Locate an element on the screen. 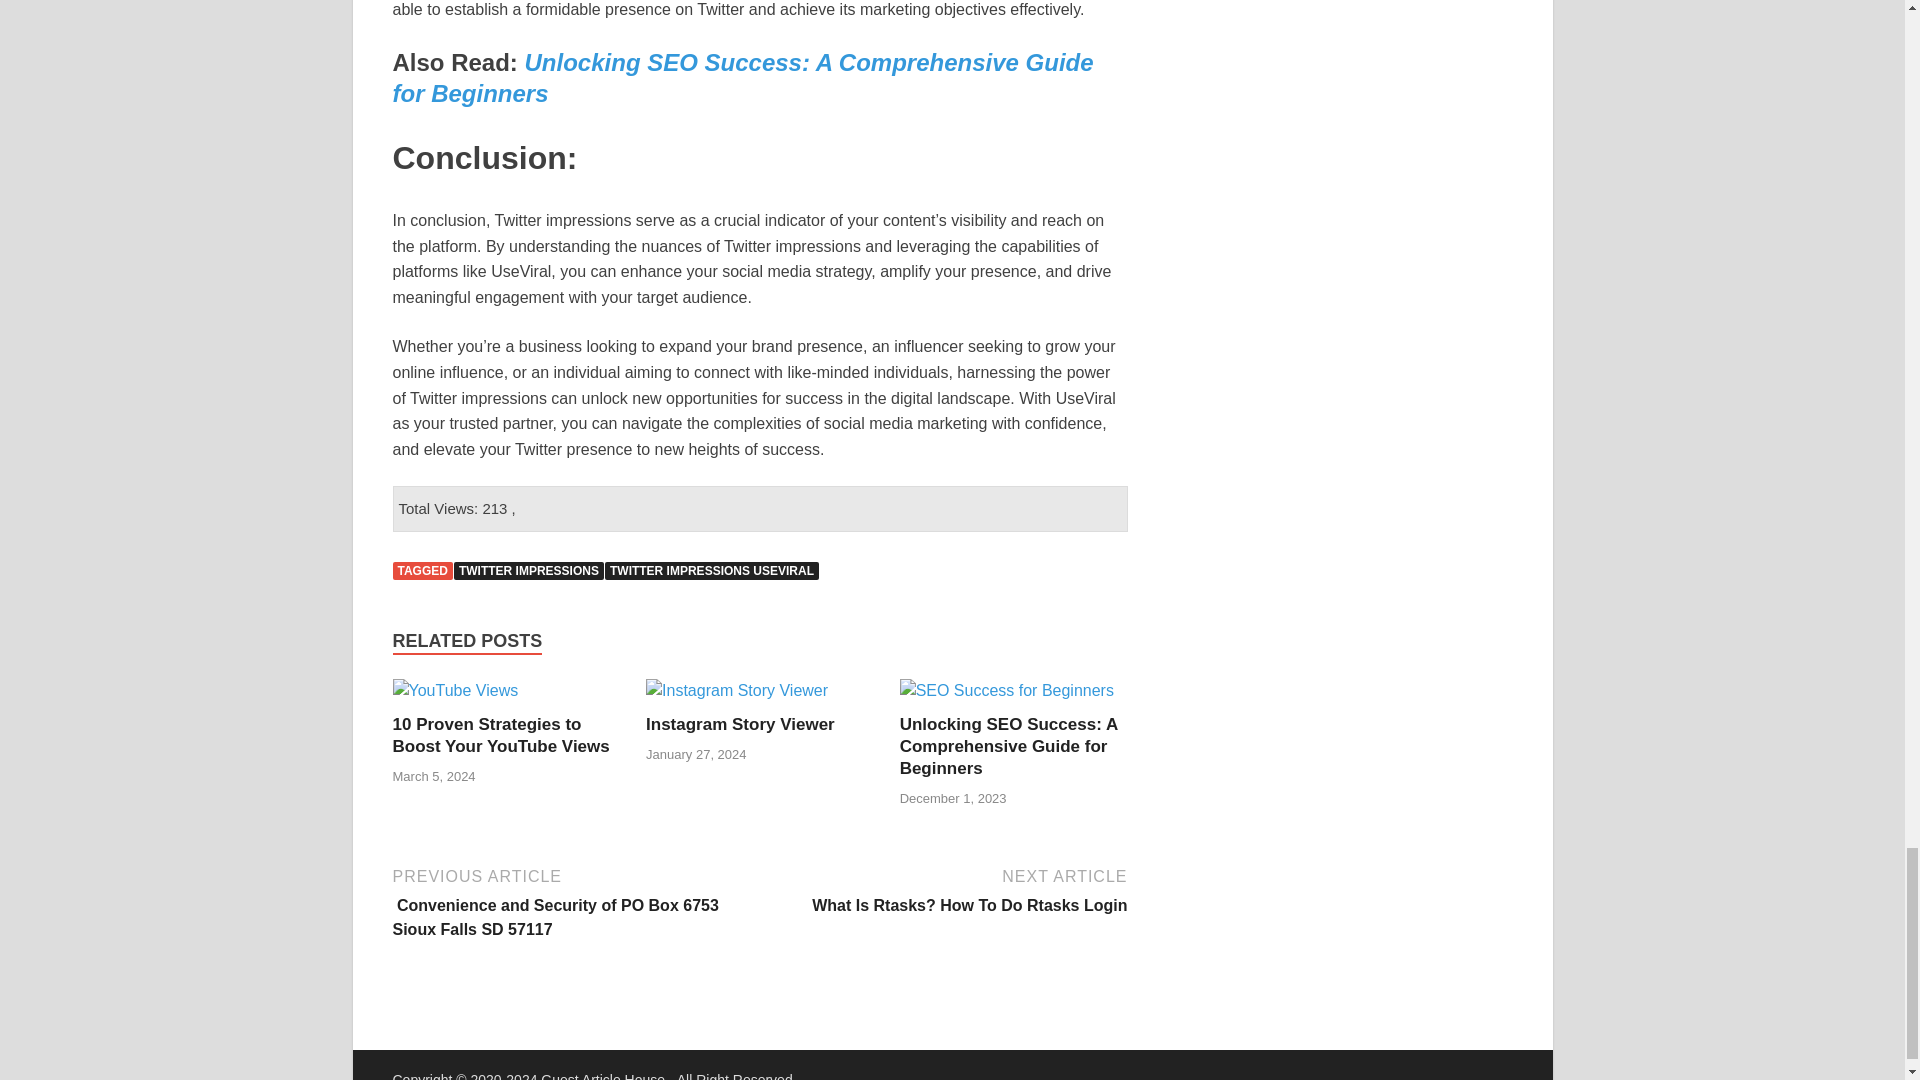 This screenshot has height=1080, width=1920. 10 Proven Strategies to Boost Your YouTube Views is located at coordinates (454, 690).